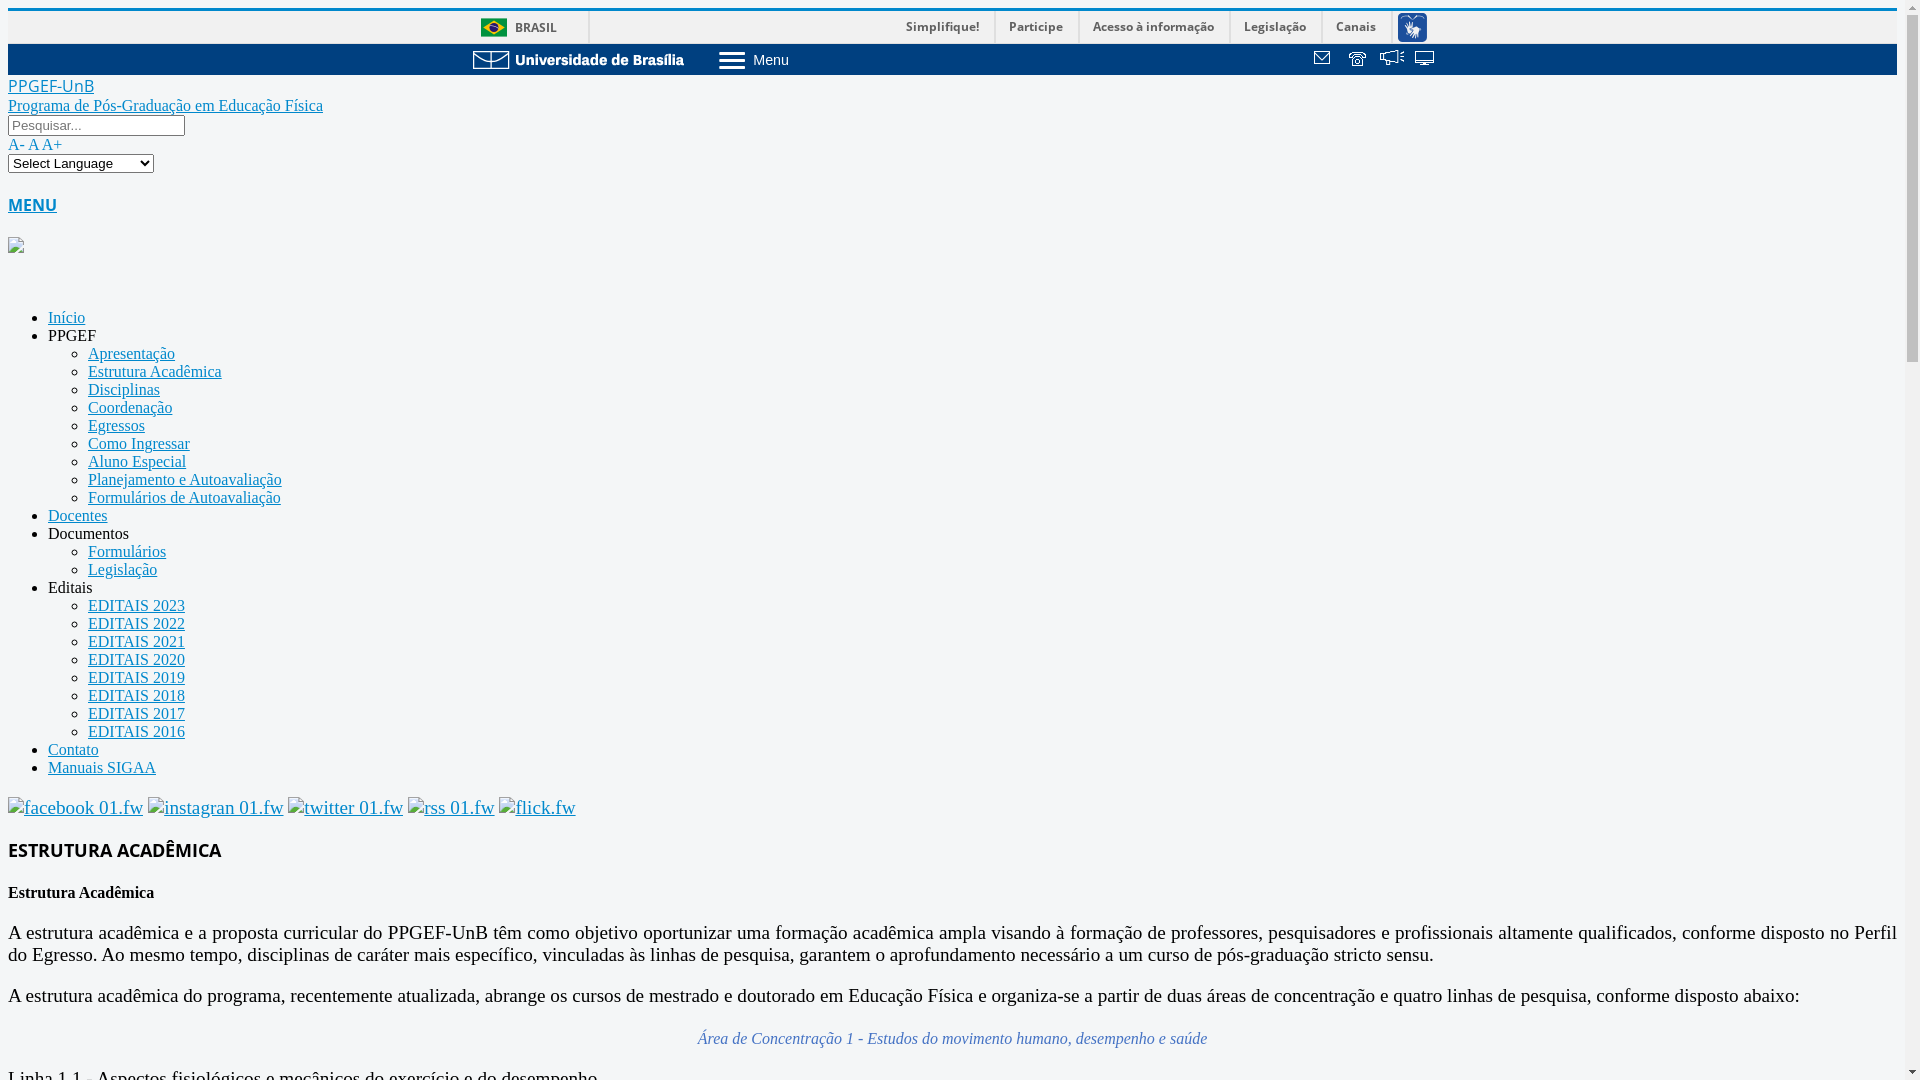 The height and width of the screenshot is (1080, 1920). What do you see at coordinates (1426, 60) in the screenshot?
I see `Sistemas` at bounding box center [1426, 60].